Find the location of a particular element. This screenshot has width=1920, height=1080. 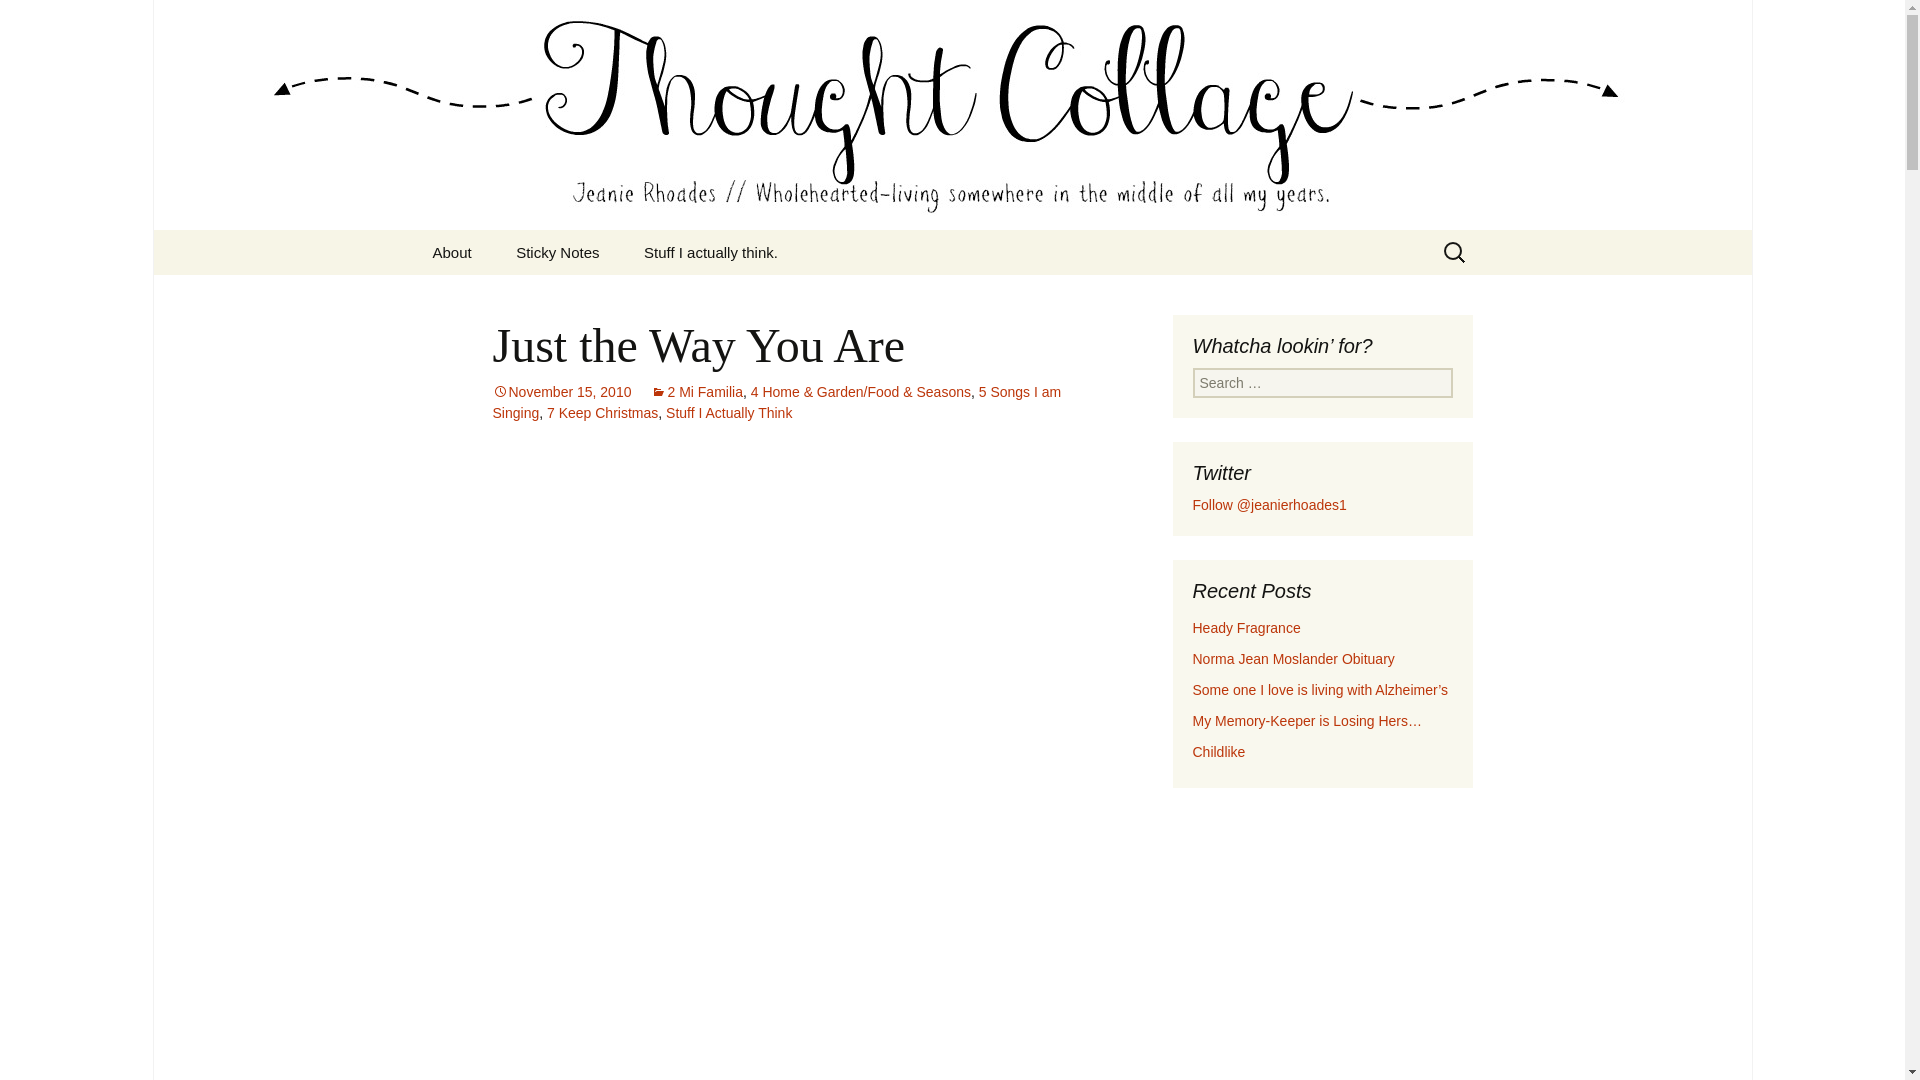

About is located at coordinates (452, 252).